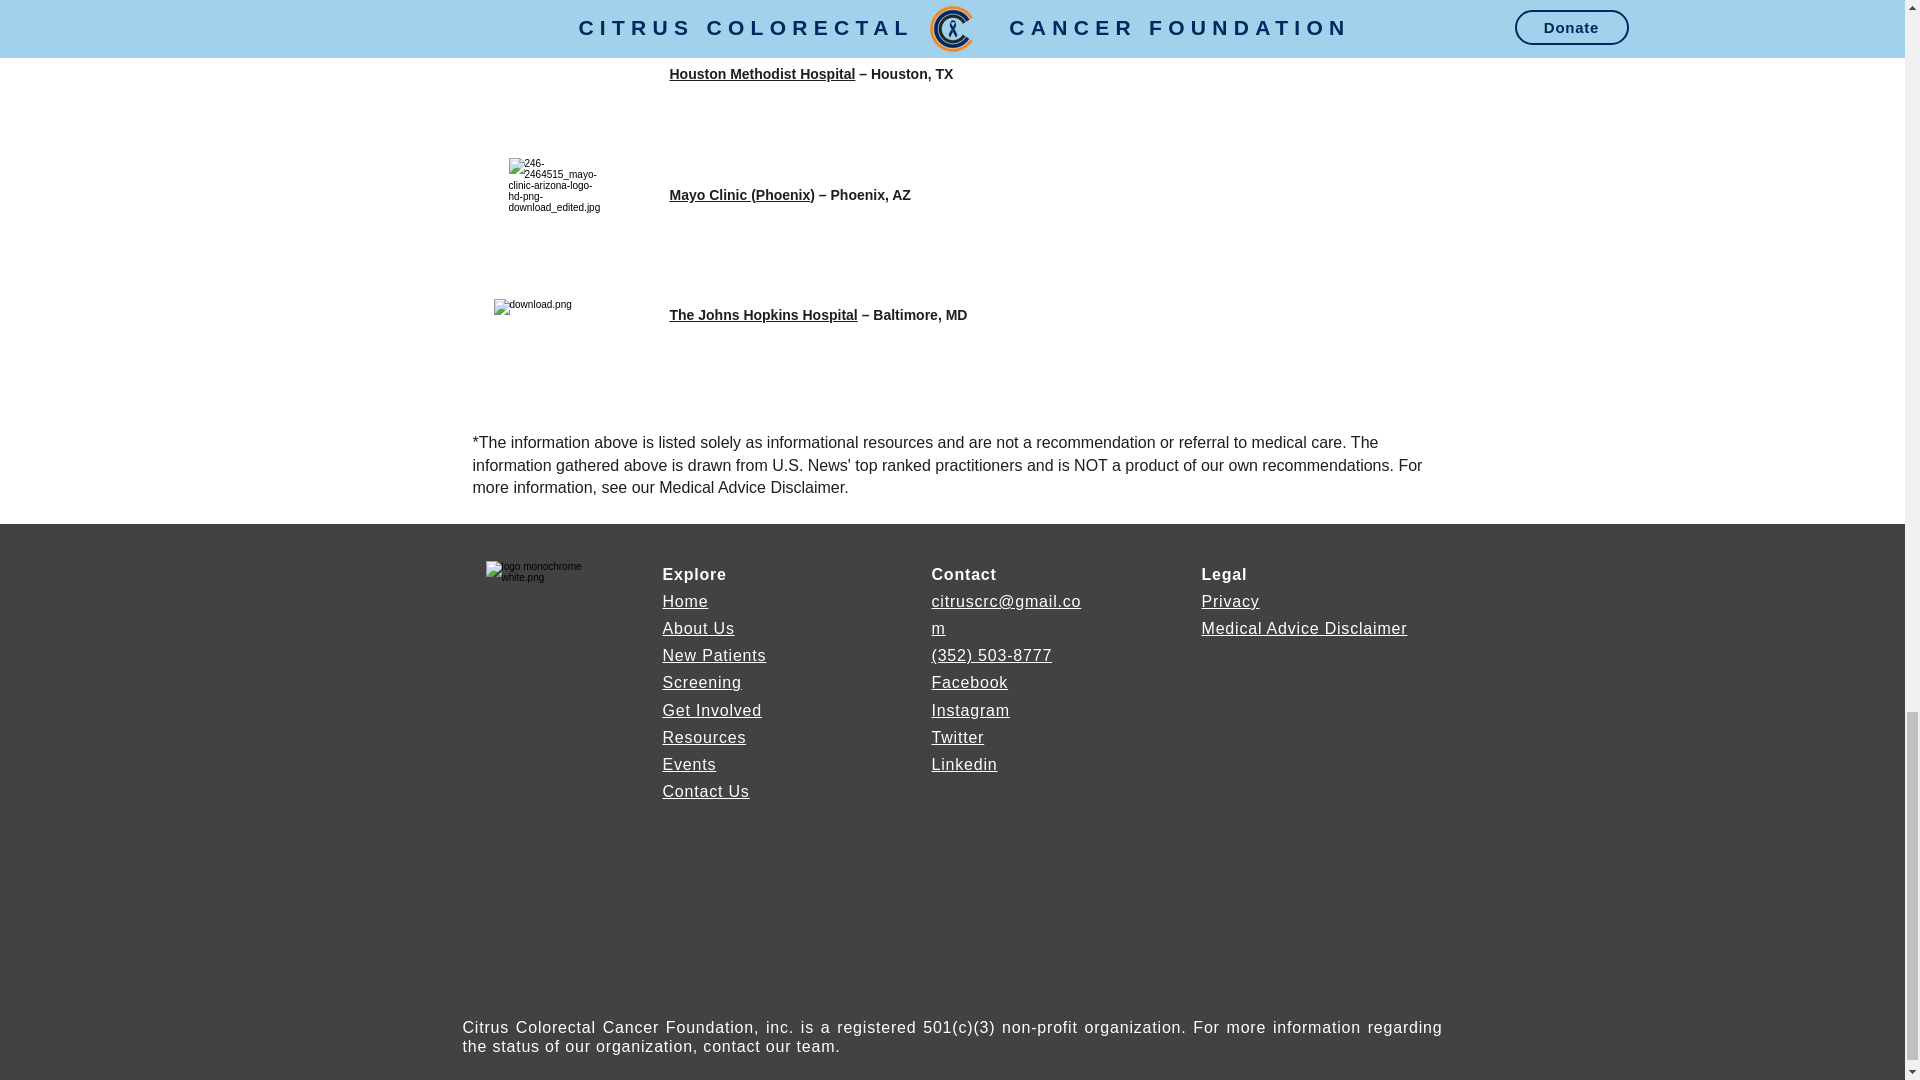 This screenshot has height=1080, width=1920. What do you see at coordinates (958, 738) in the screenshot?
I see `Twitter` at bounding box center [958, 738].